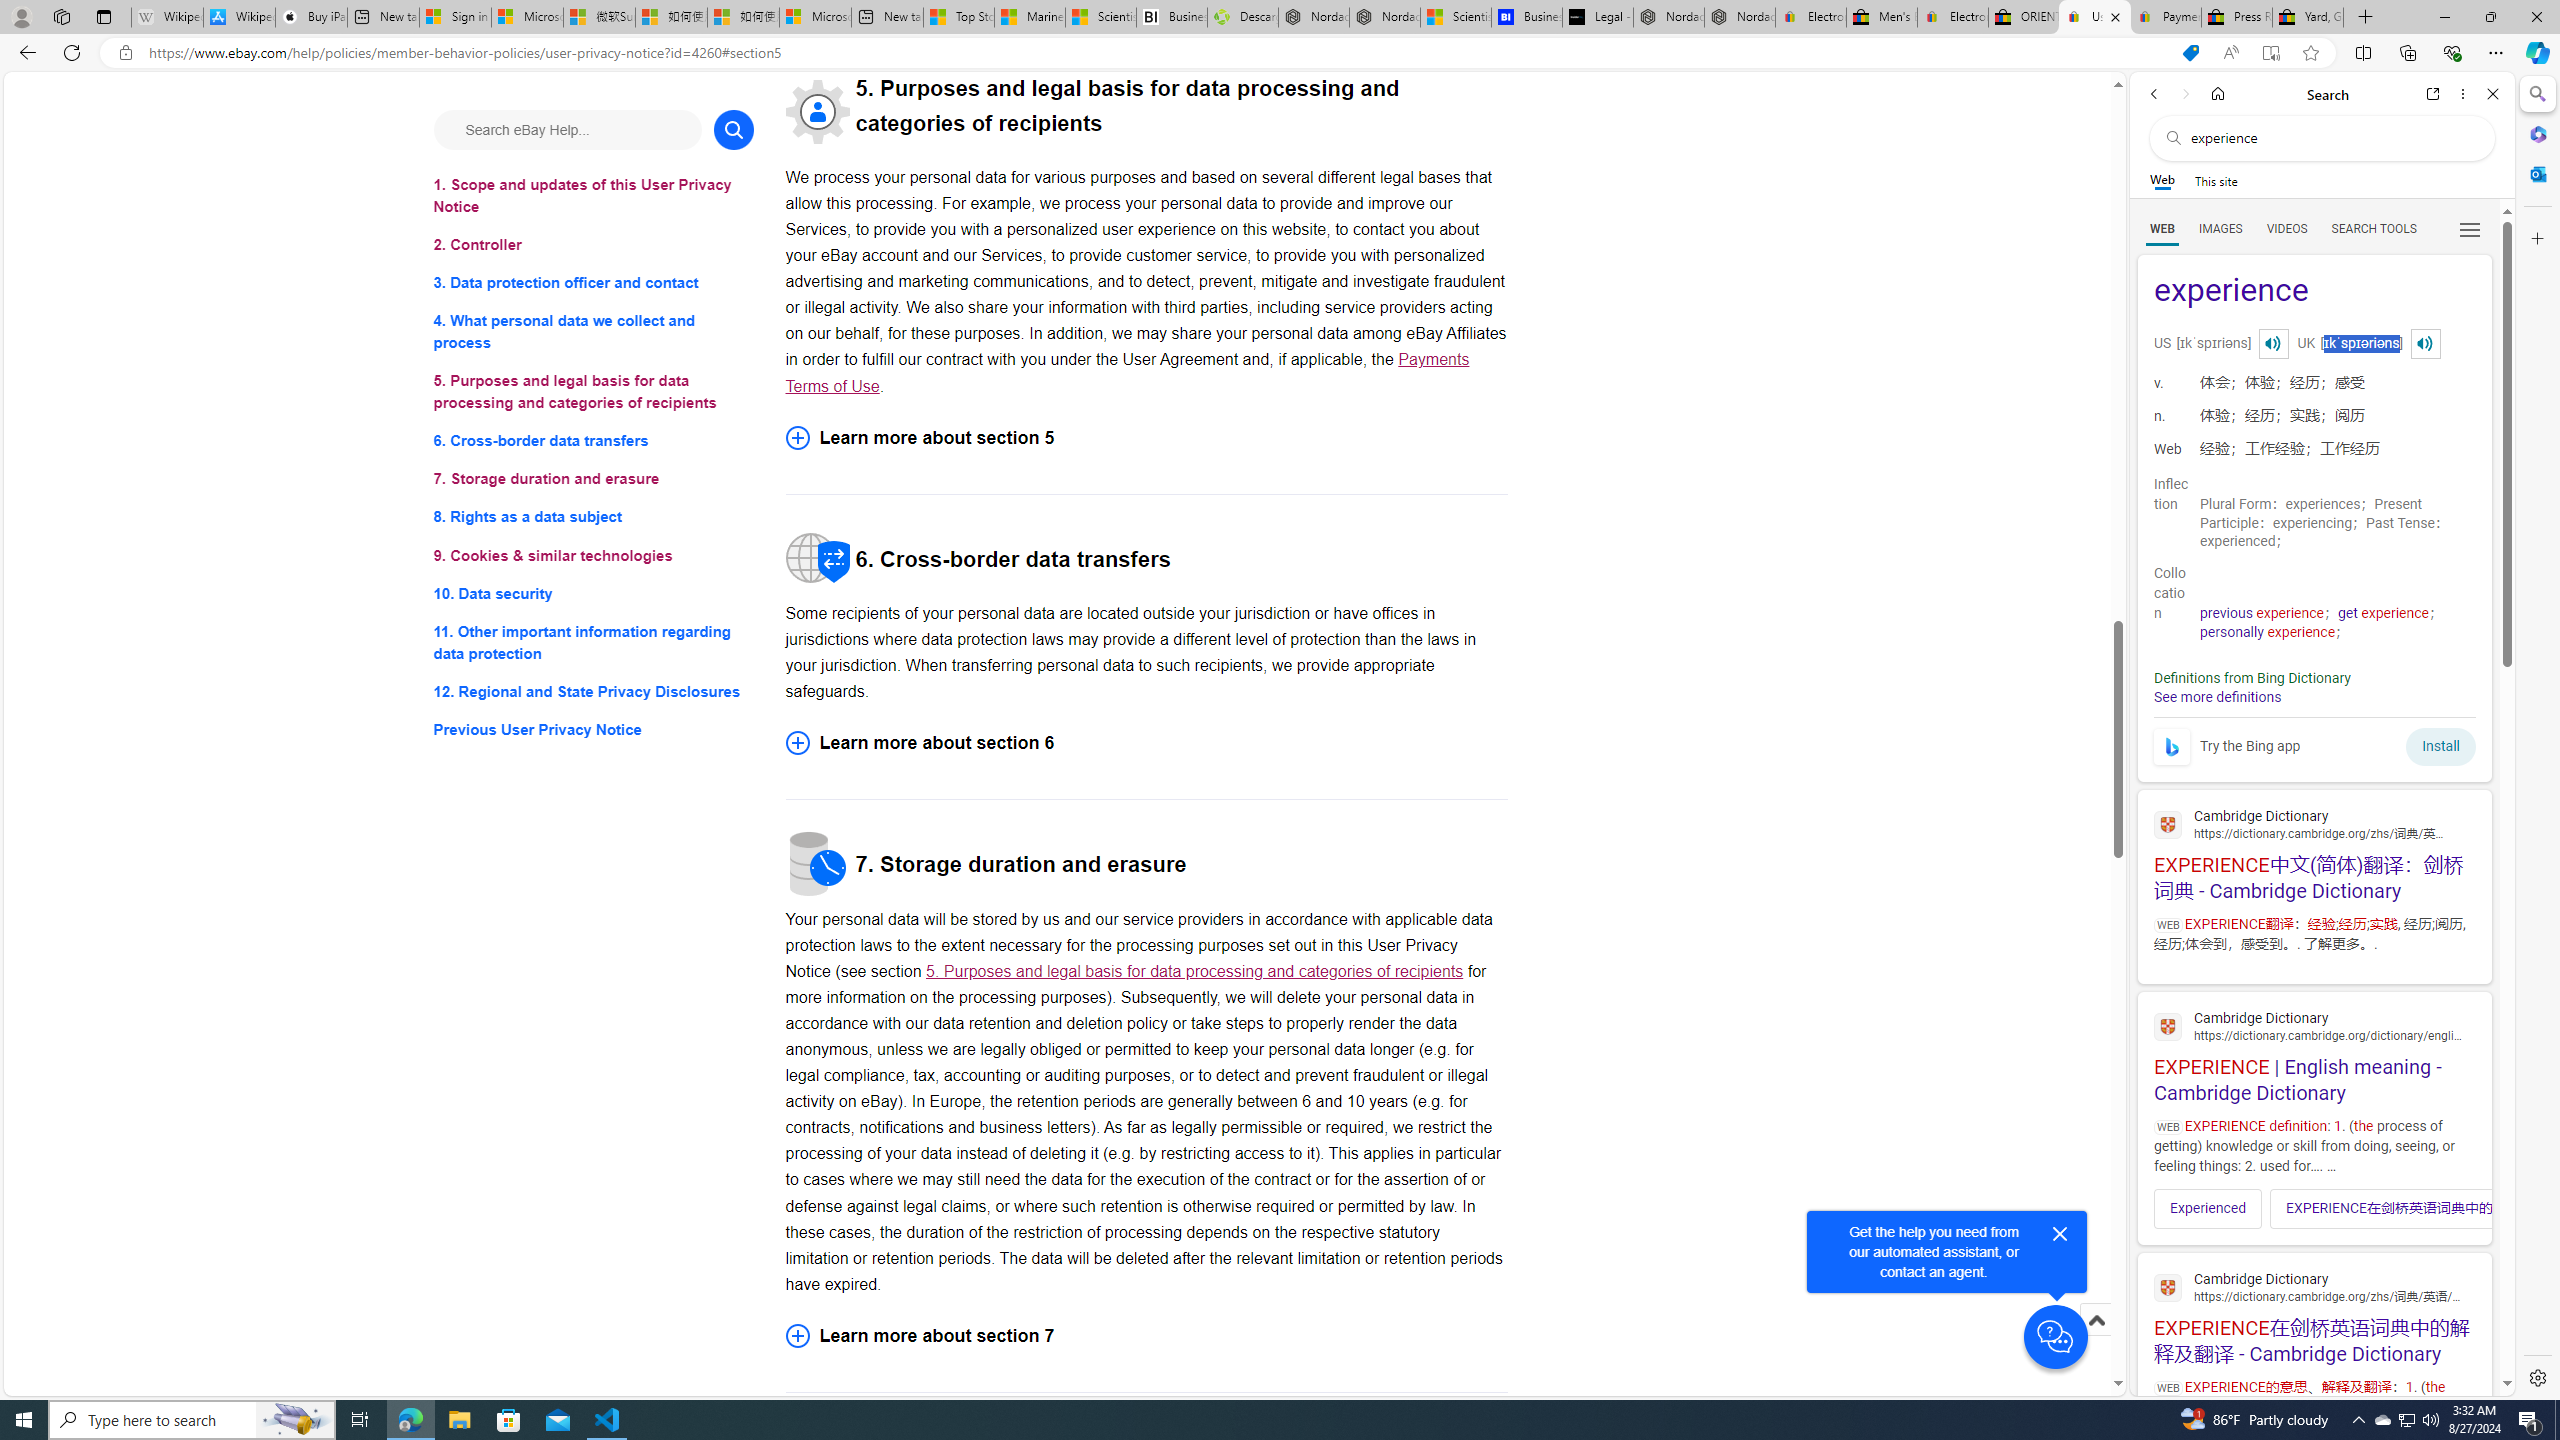  I want to click on Yard, Garden & Outdoor Living, so click(2308, 17).